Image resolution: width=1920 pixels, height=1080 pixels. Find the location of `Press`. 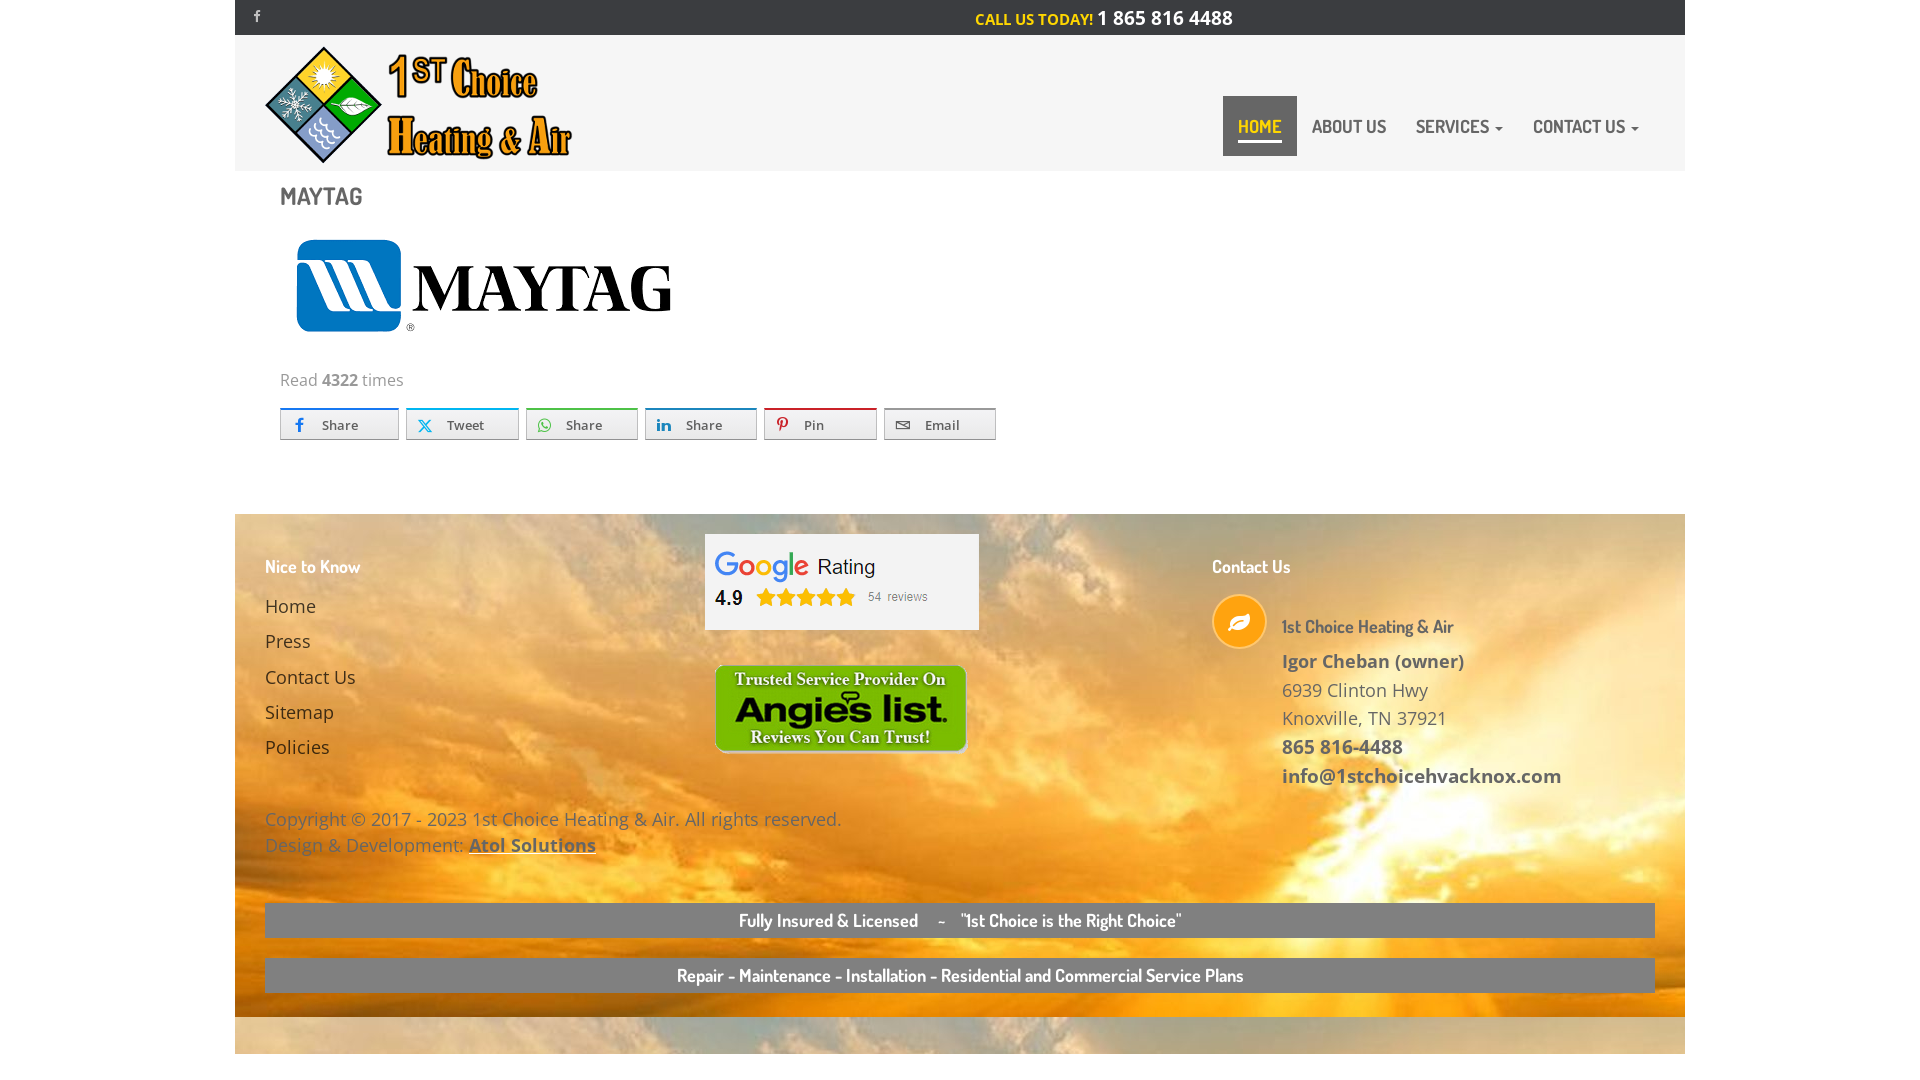

Press is located at coordinates (368, 641).